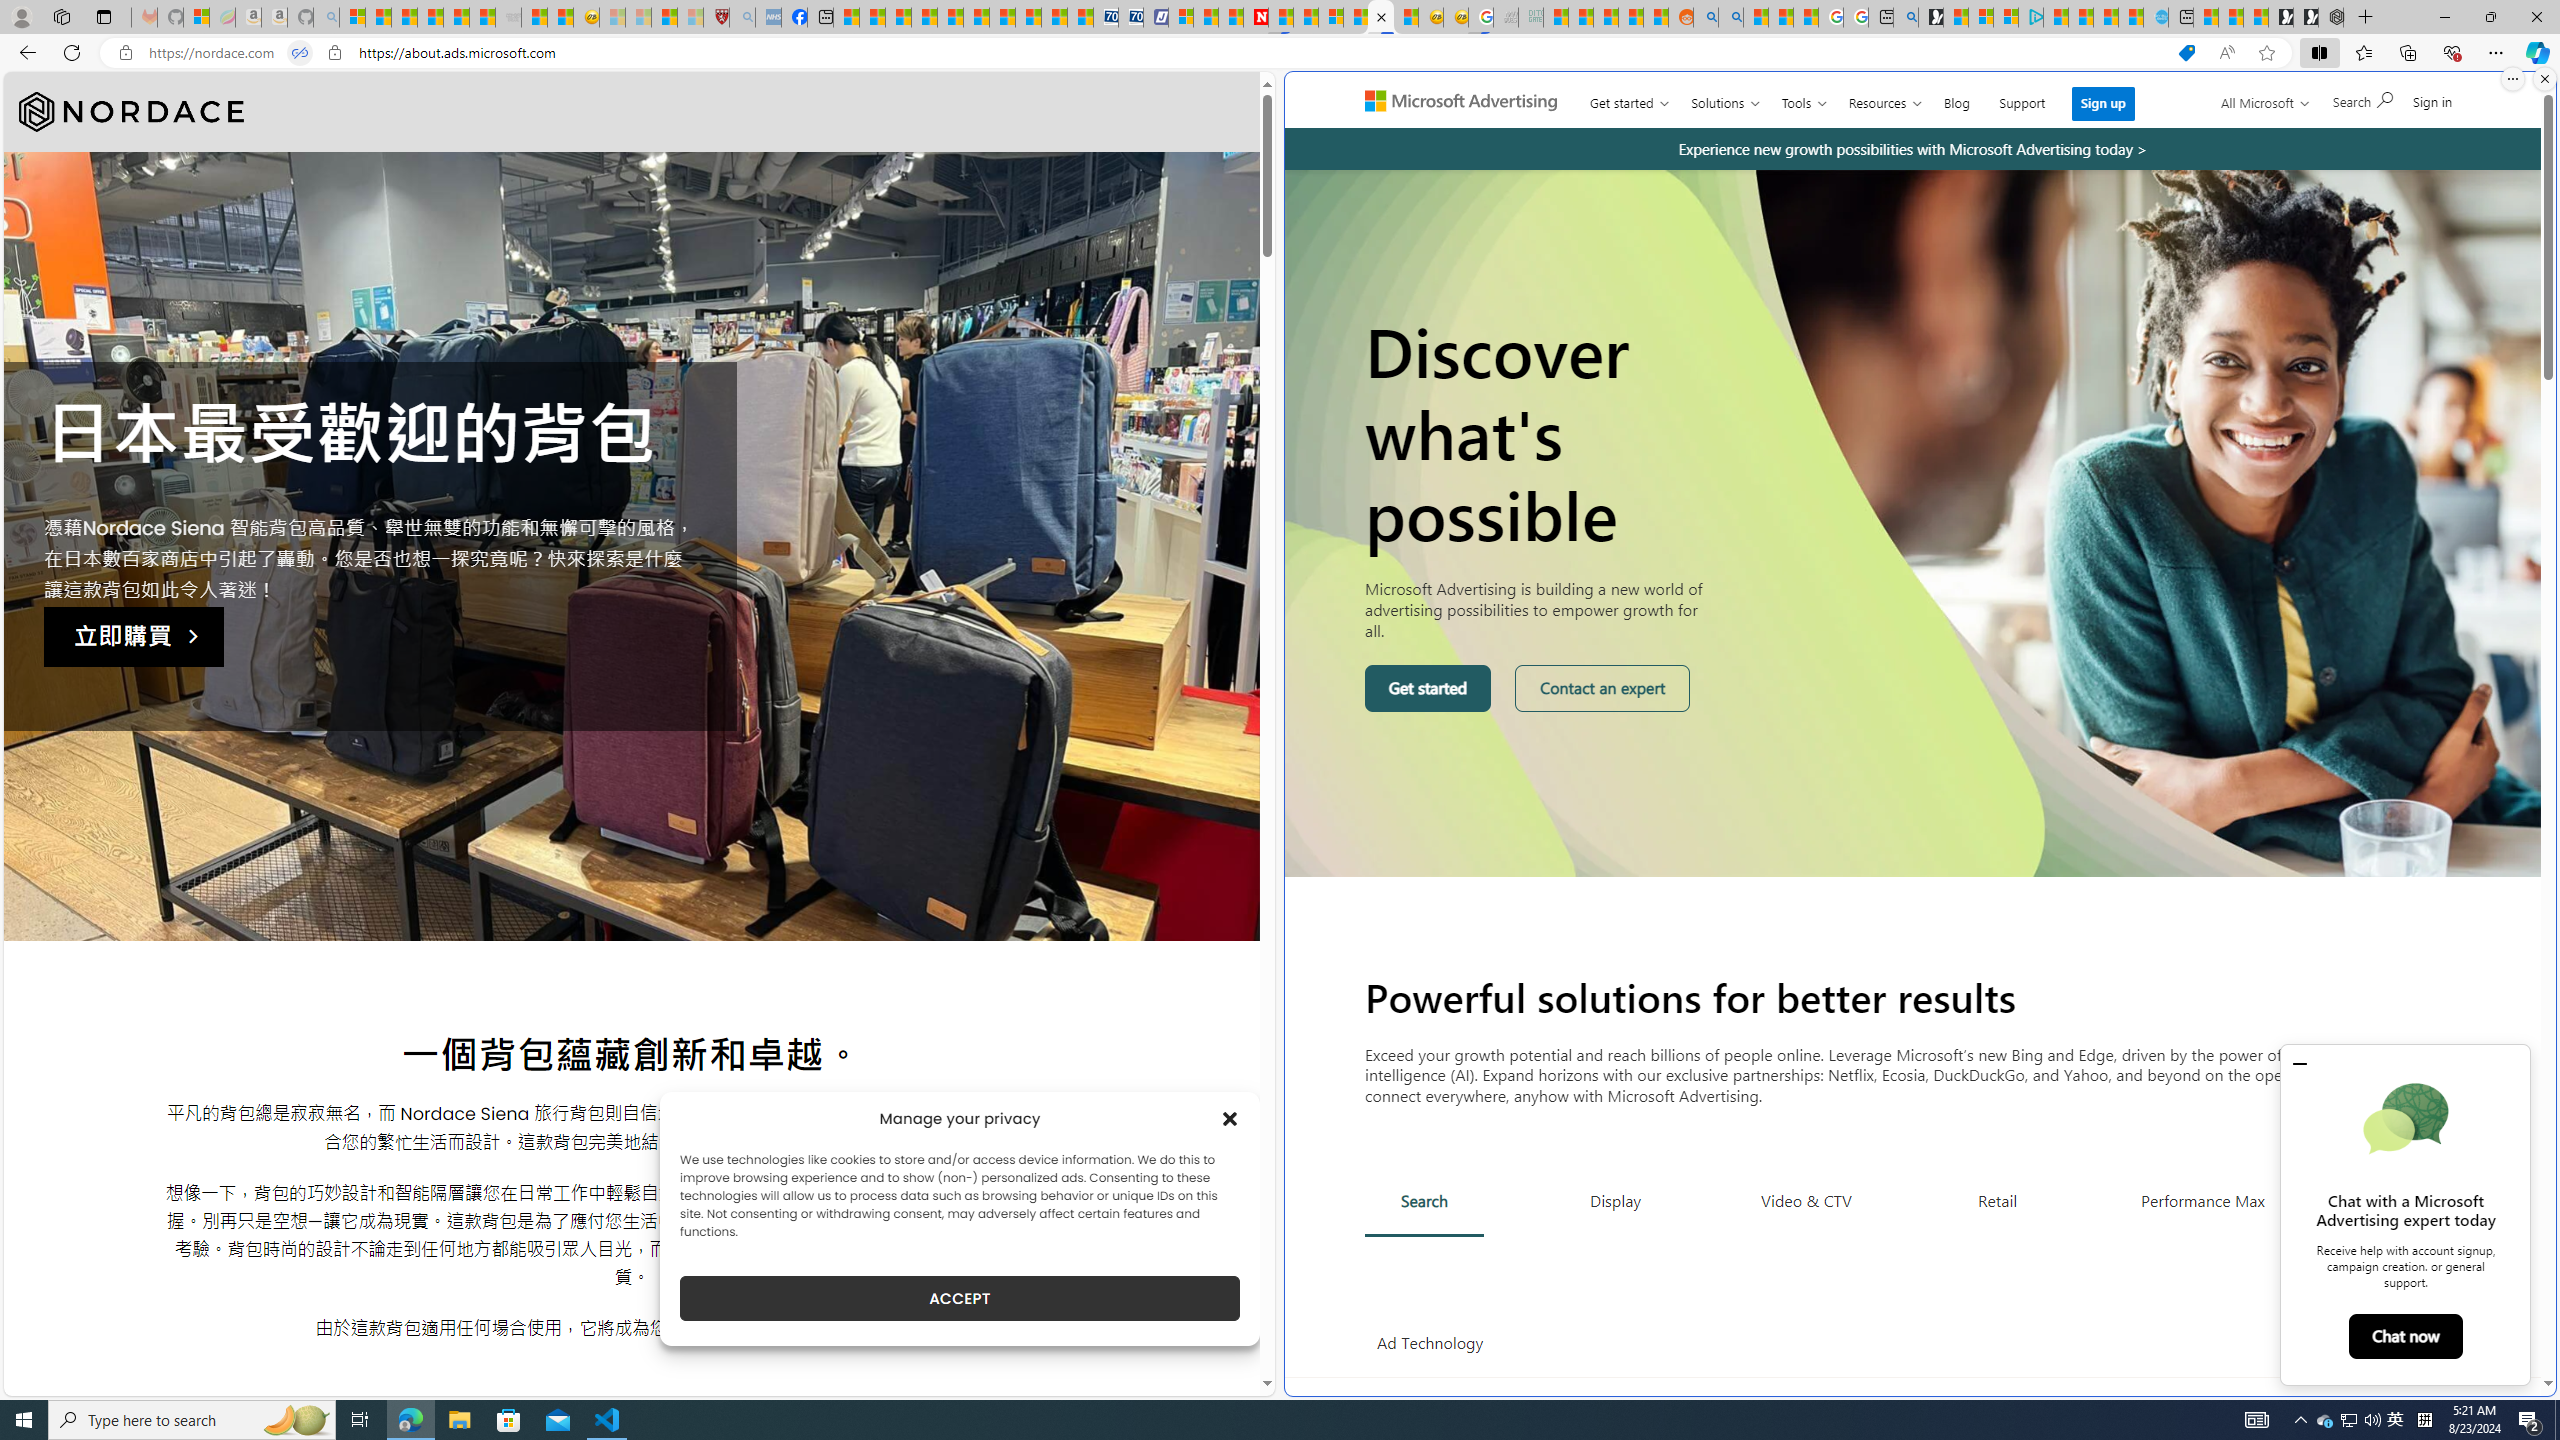 Image resolution: width=2560 pixels, height=1440 pixels. What do you see at coordinates (1370, 108) in the screenshot?
I see `Create images, get help with writing, and search faster` at bounding box center [1370, 108].